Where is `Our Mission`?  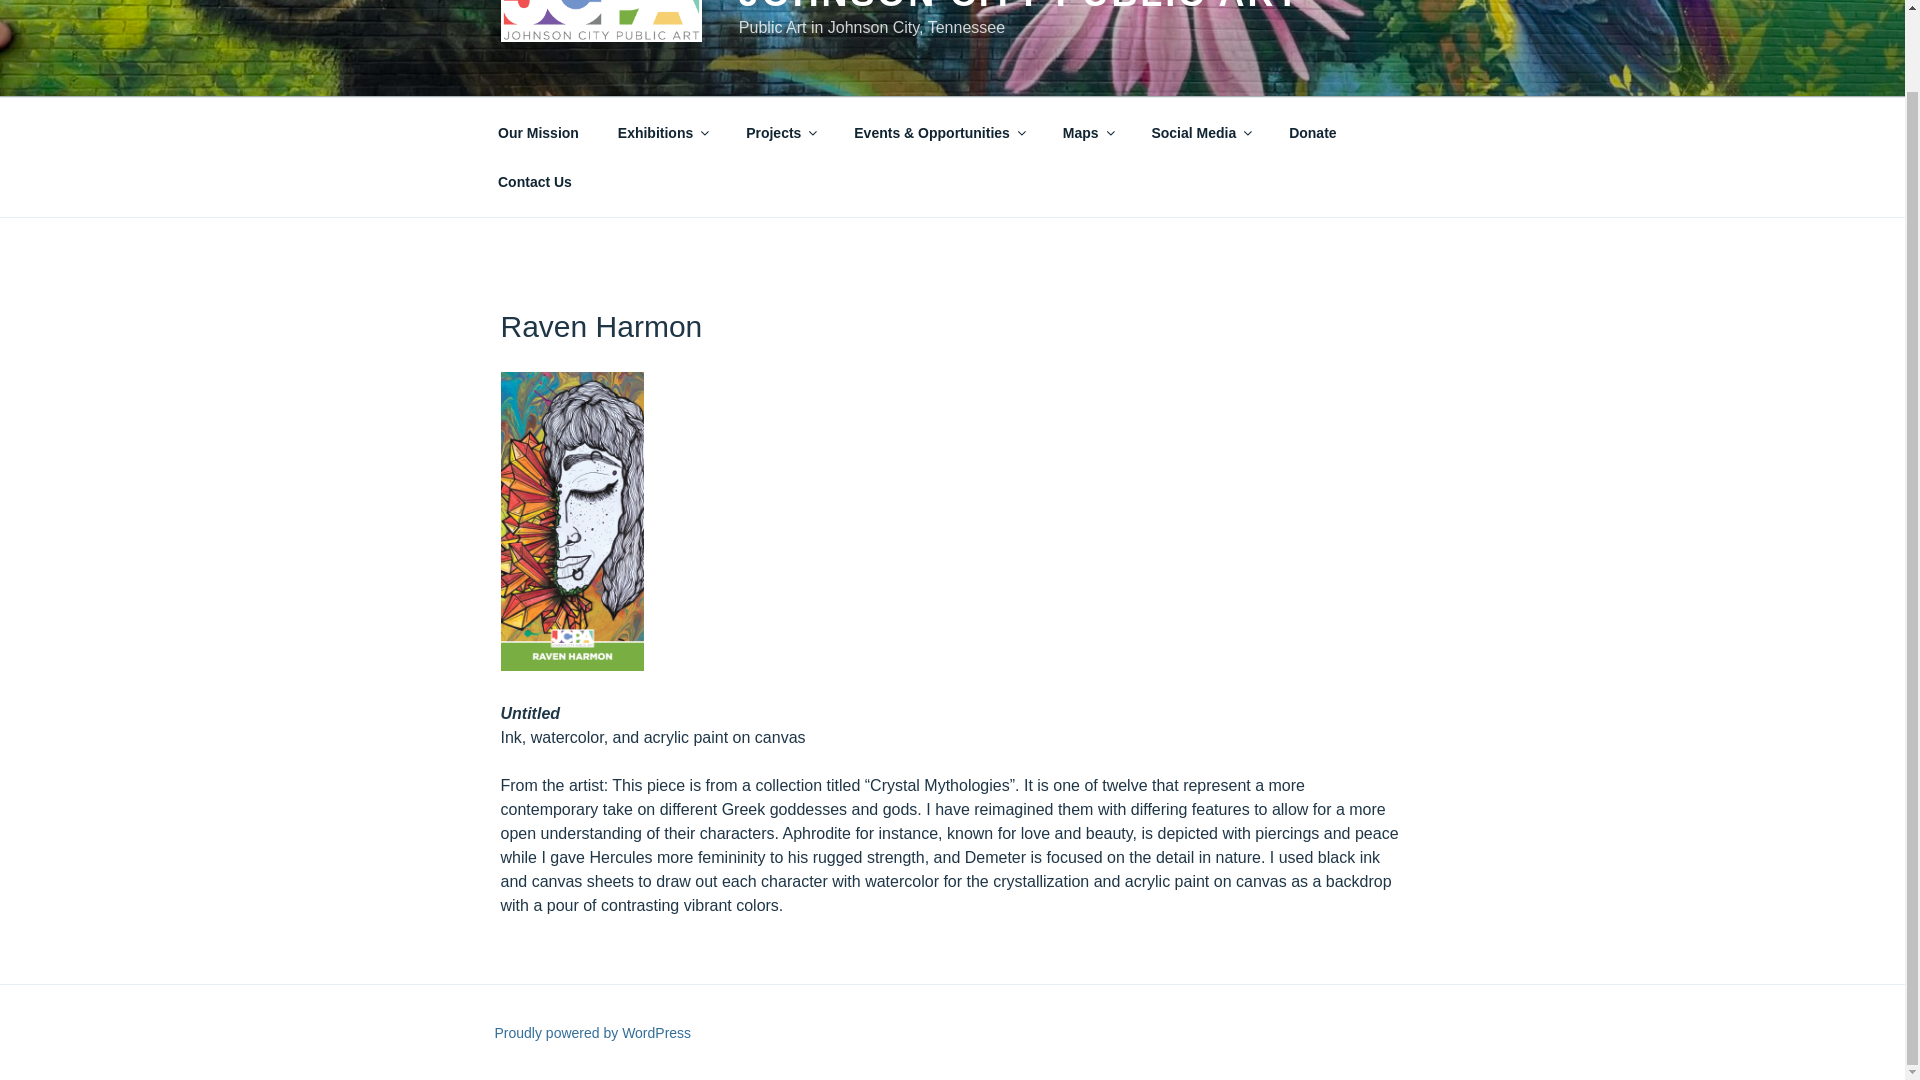 Our Mission is located at coordinates (538, 132).